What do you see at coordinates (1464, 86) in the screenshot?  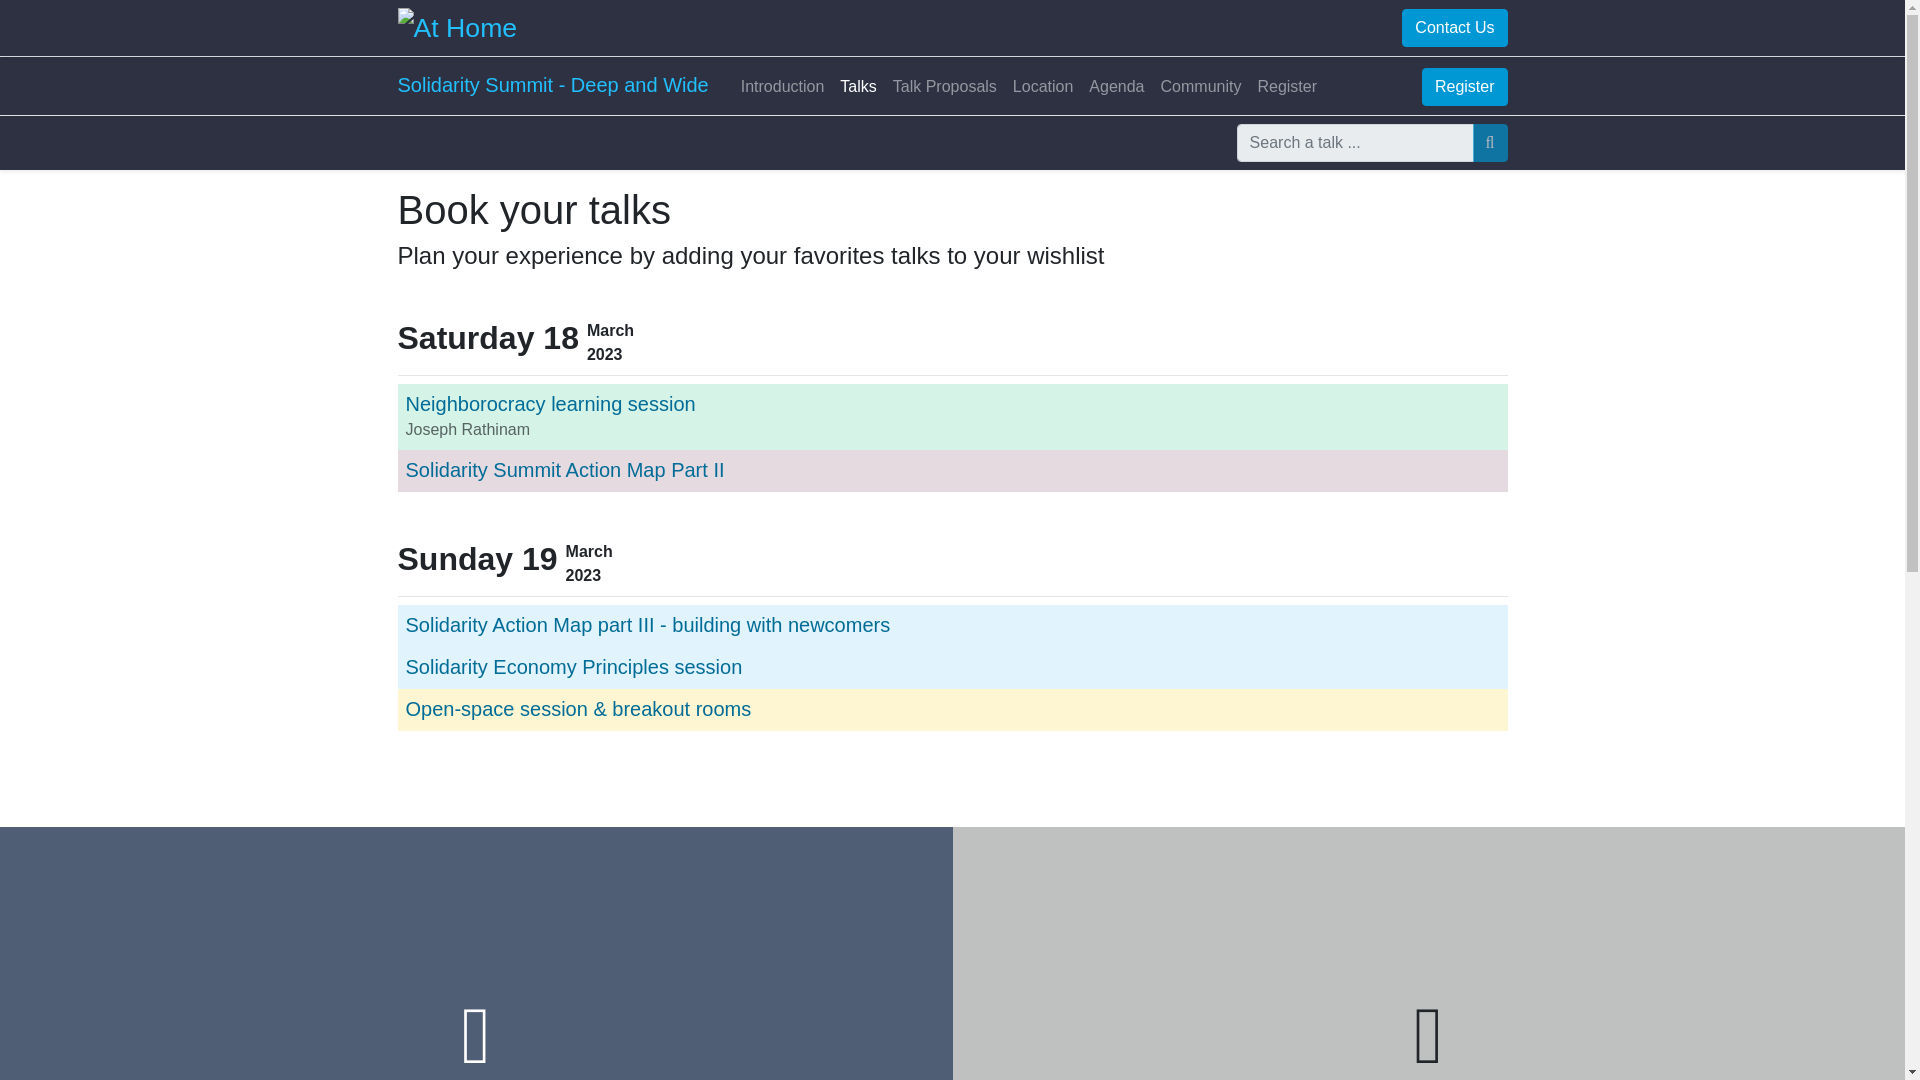 I see `Register` at bounding box center [1464, 86].